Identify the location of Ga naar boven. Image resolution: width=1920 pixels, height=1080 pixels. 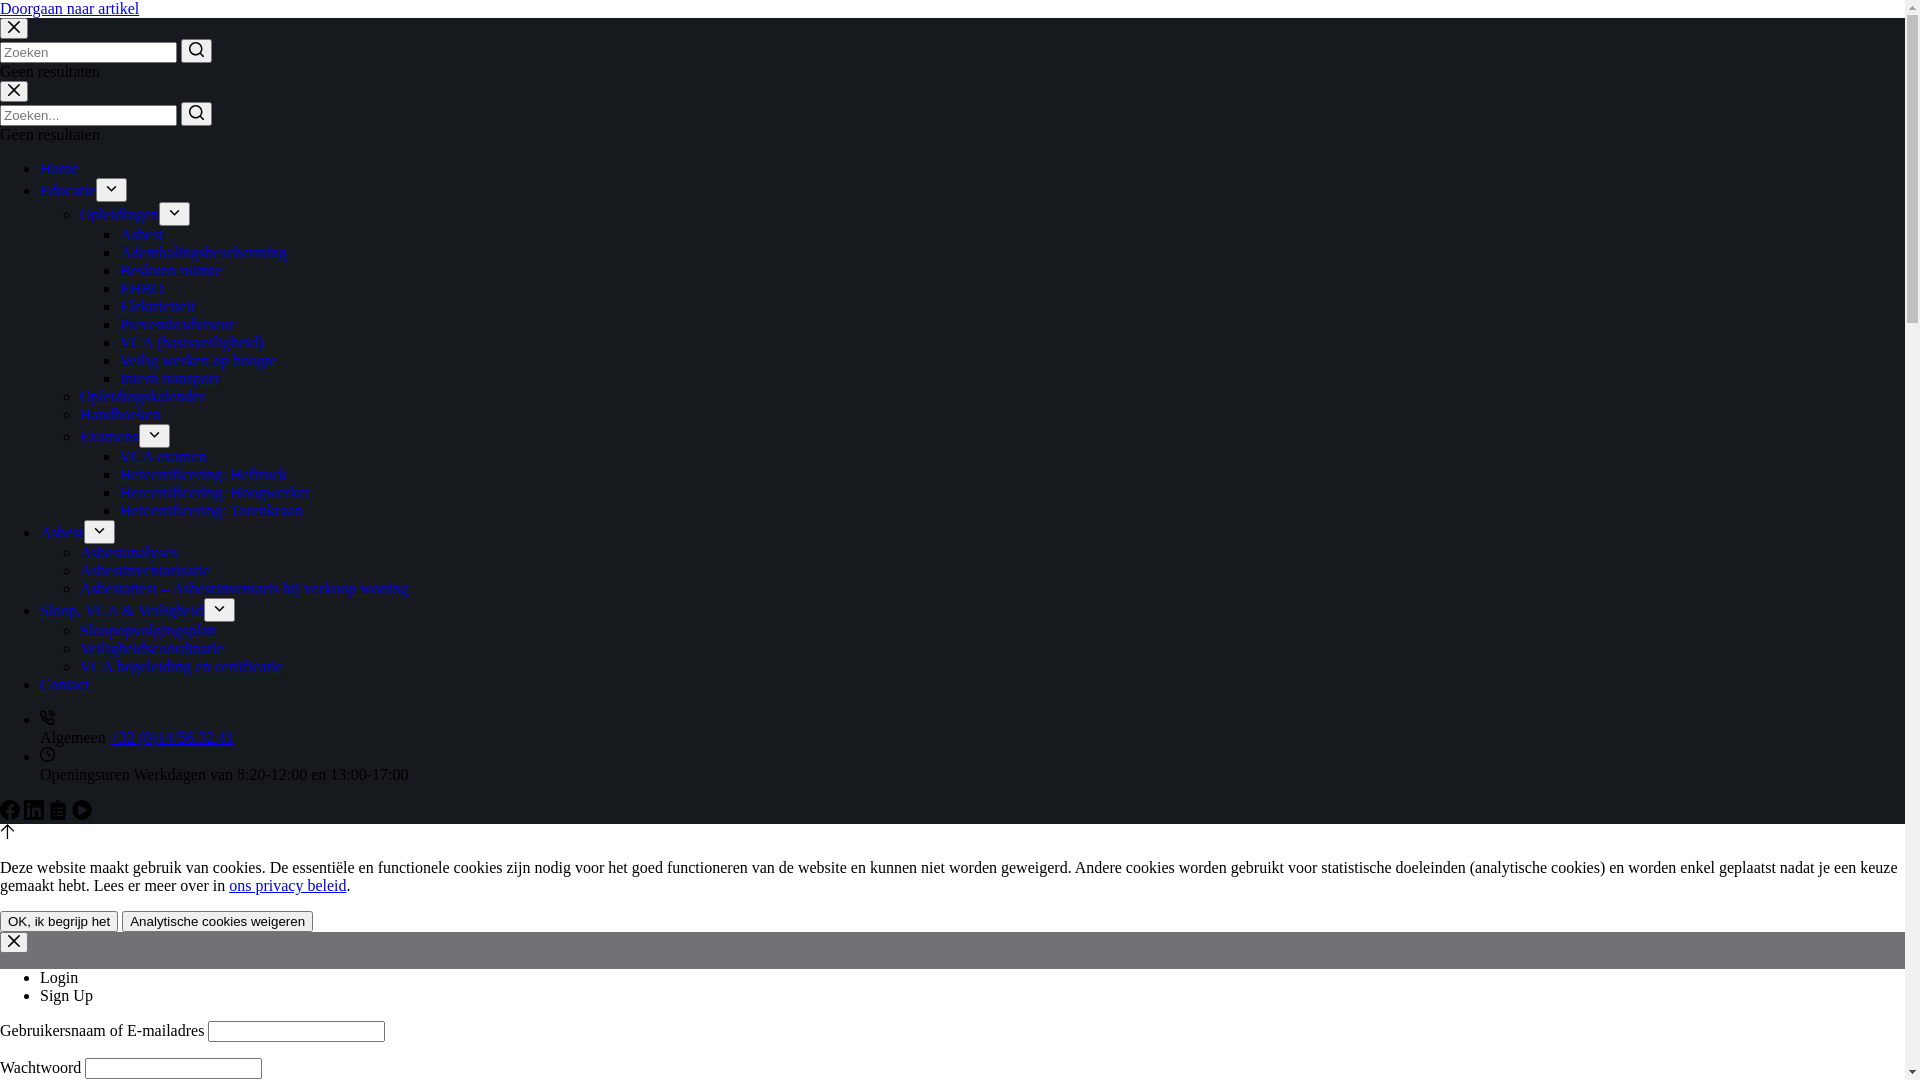
(8, 834).